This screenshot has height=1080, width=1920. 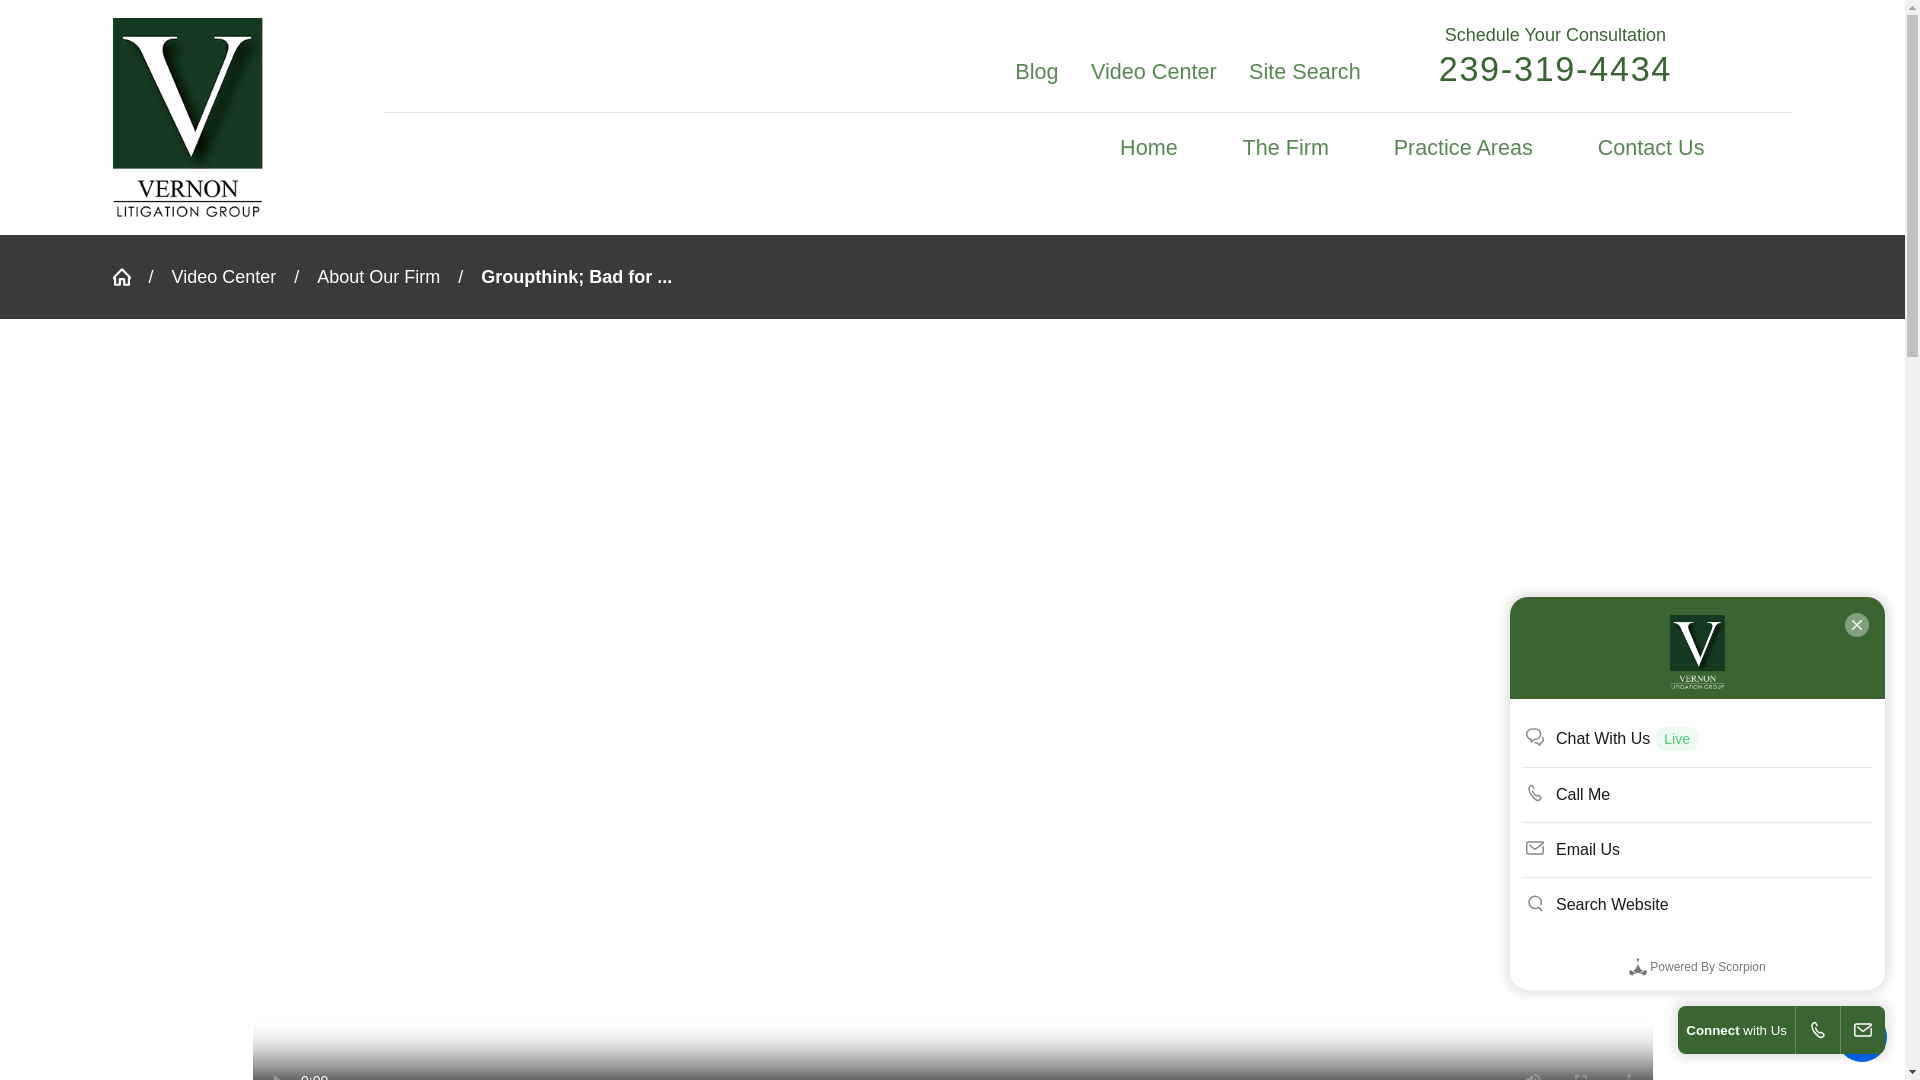 I want to click on Practice Areas, so click(x=1462, y=148).